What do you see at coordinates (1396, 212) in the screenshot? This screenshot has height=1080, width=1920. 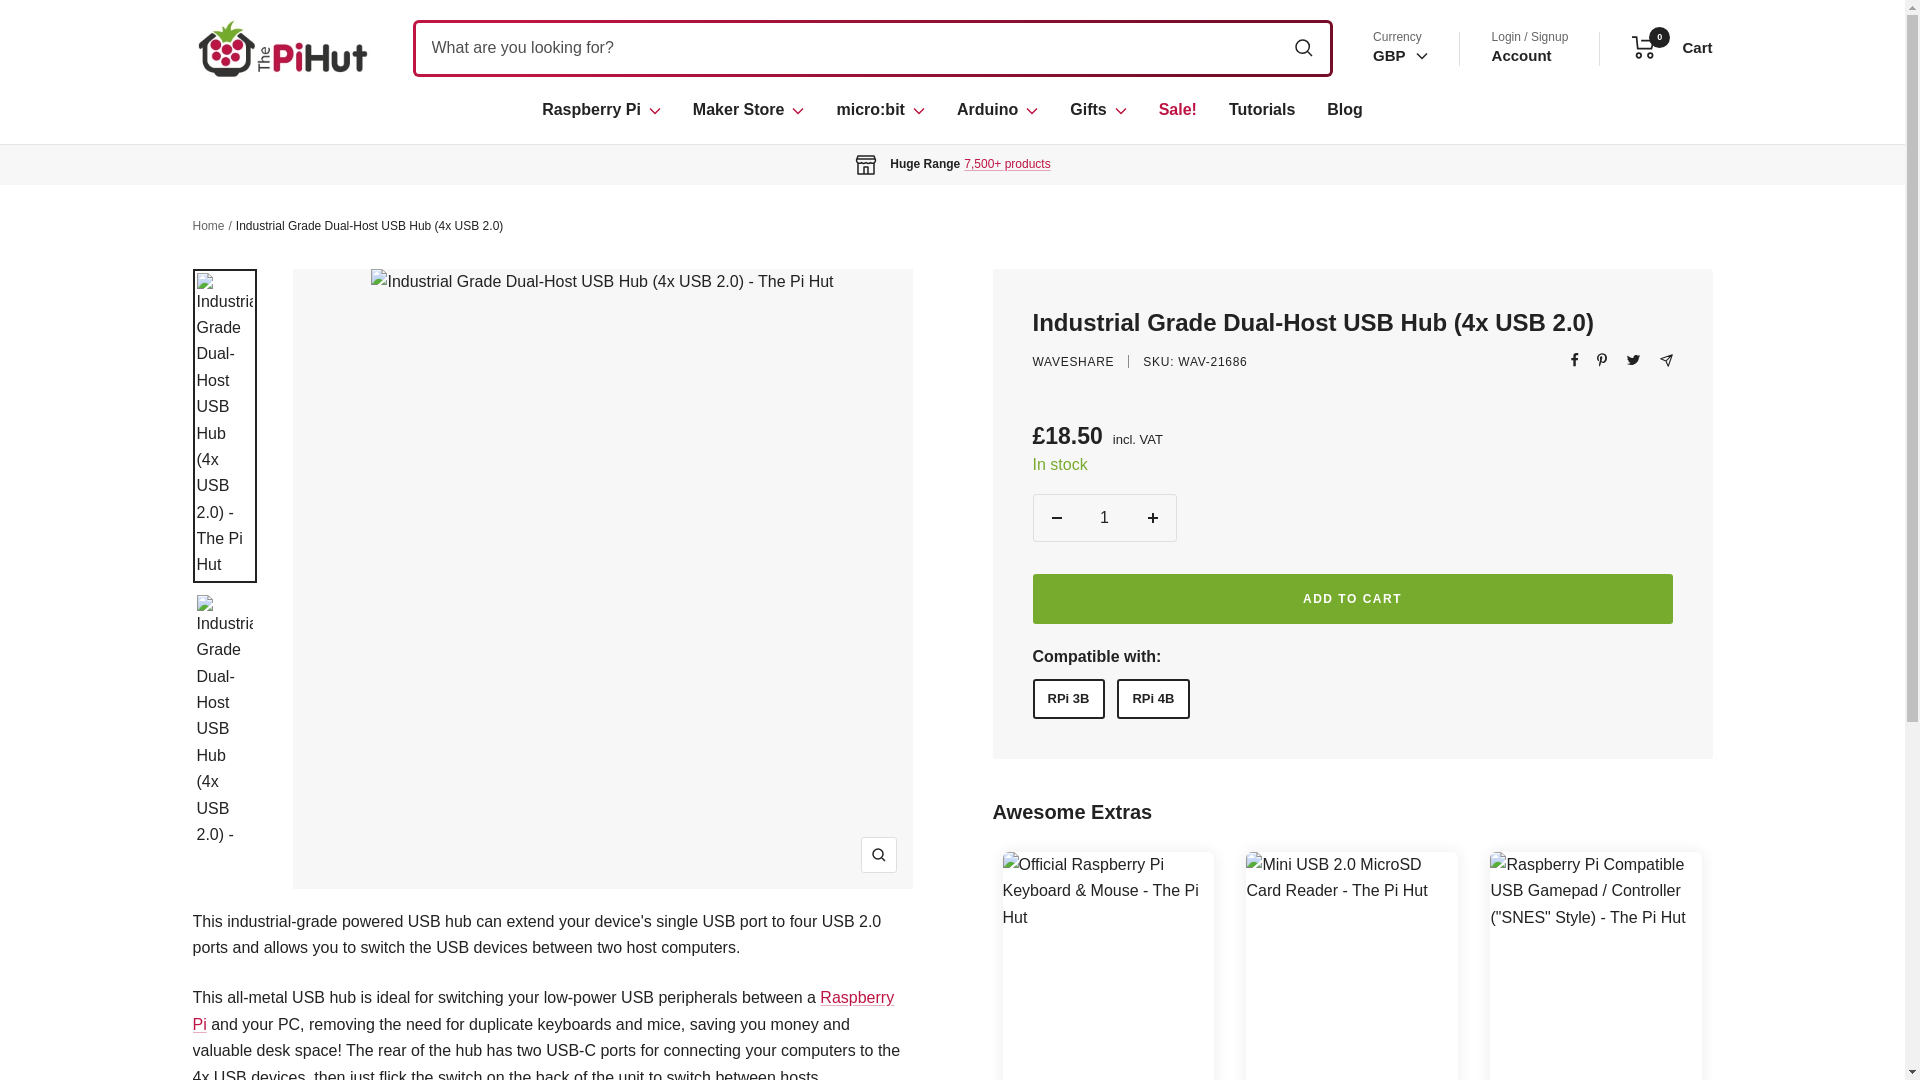 I see `USD` at bounding box center [1396, 212].